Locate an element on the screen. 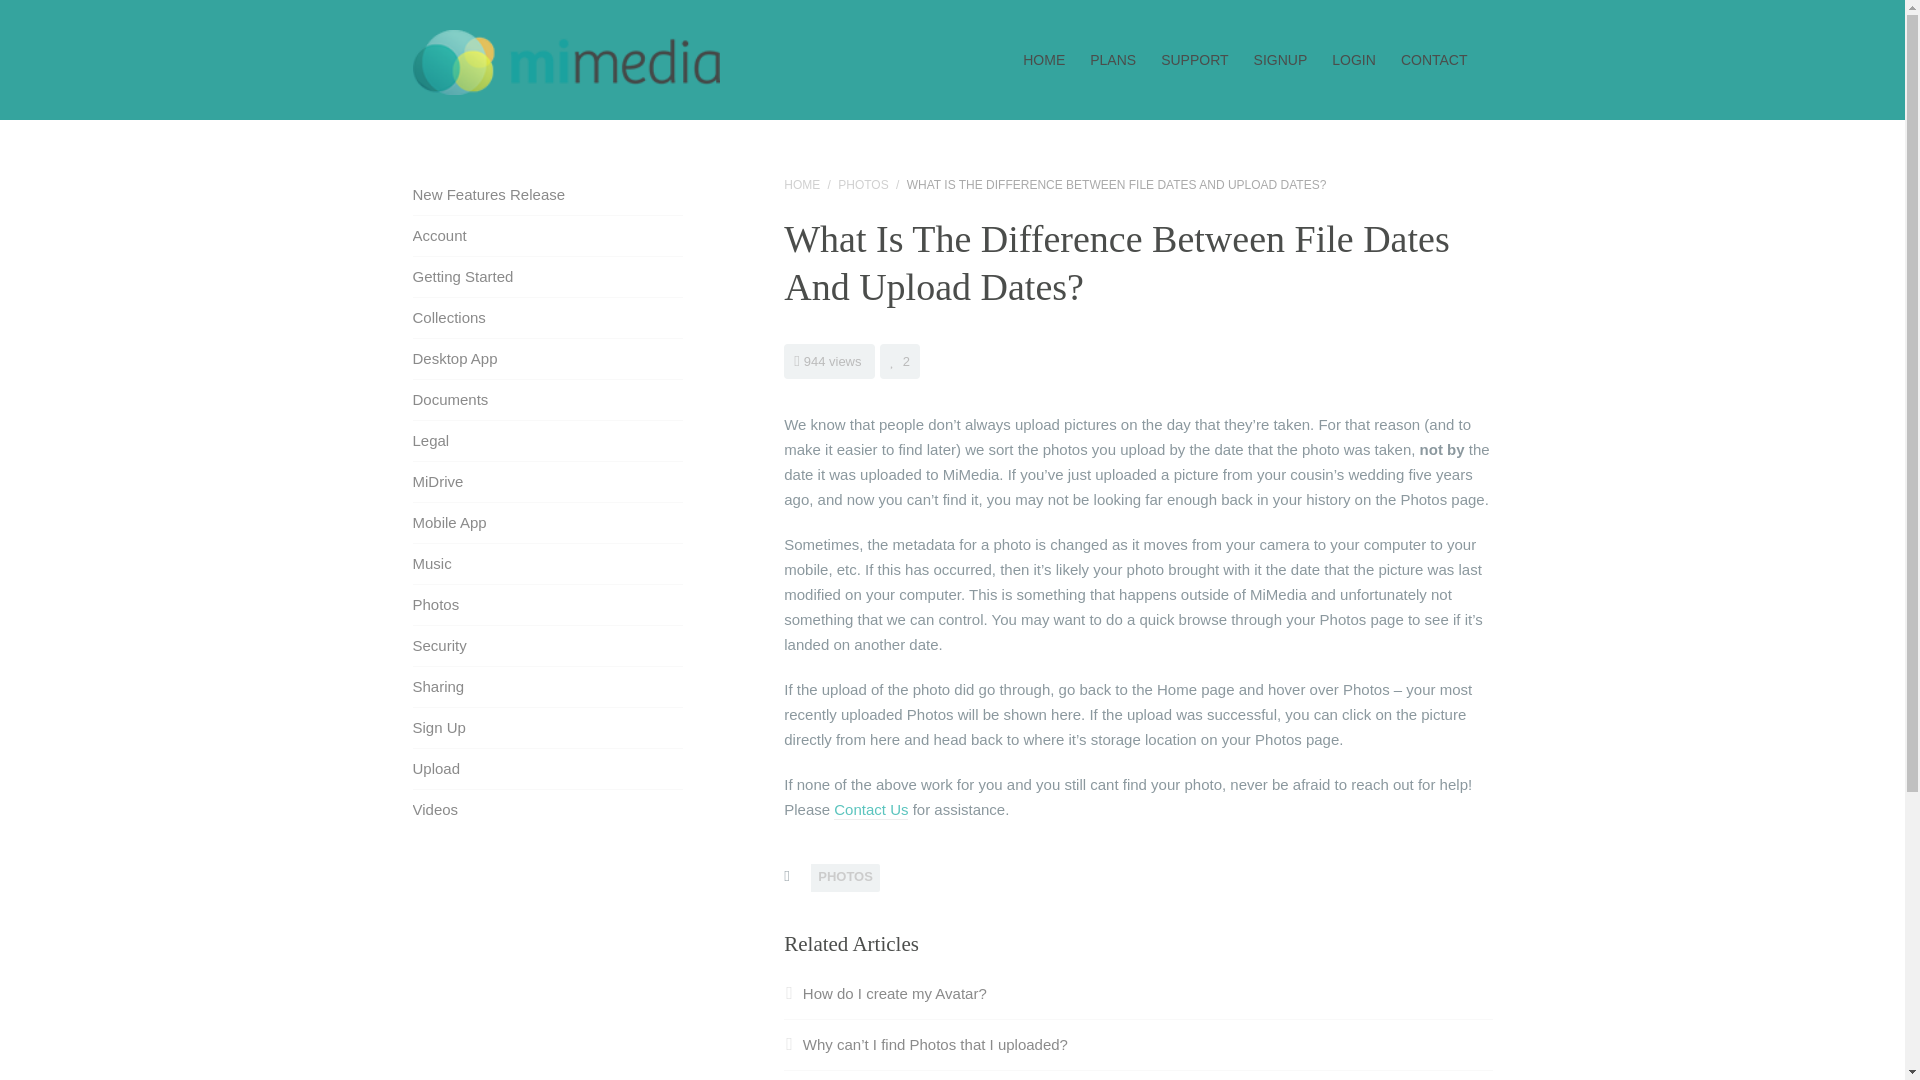 Image resolution: width=1920 pixels, height=1080 pixels. Getting Started is located at coordinates (462, 276).